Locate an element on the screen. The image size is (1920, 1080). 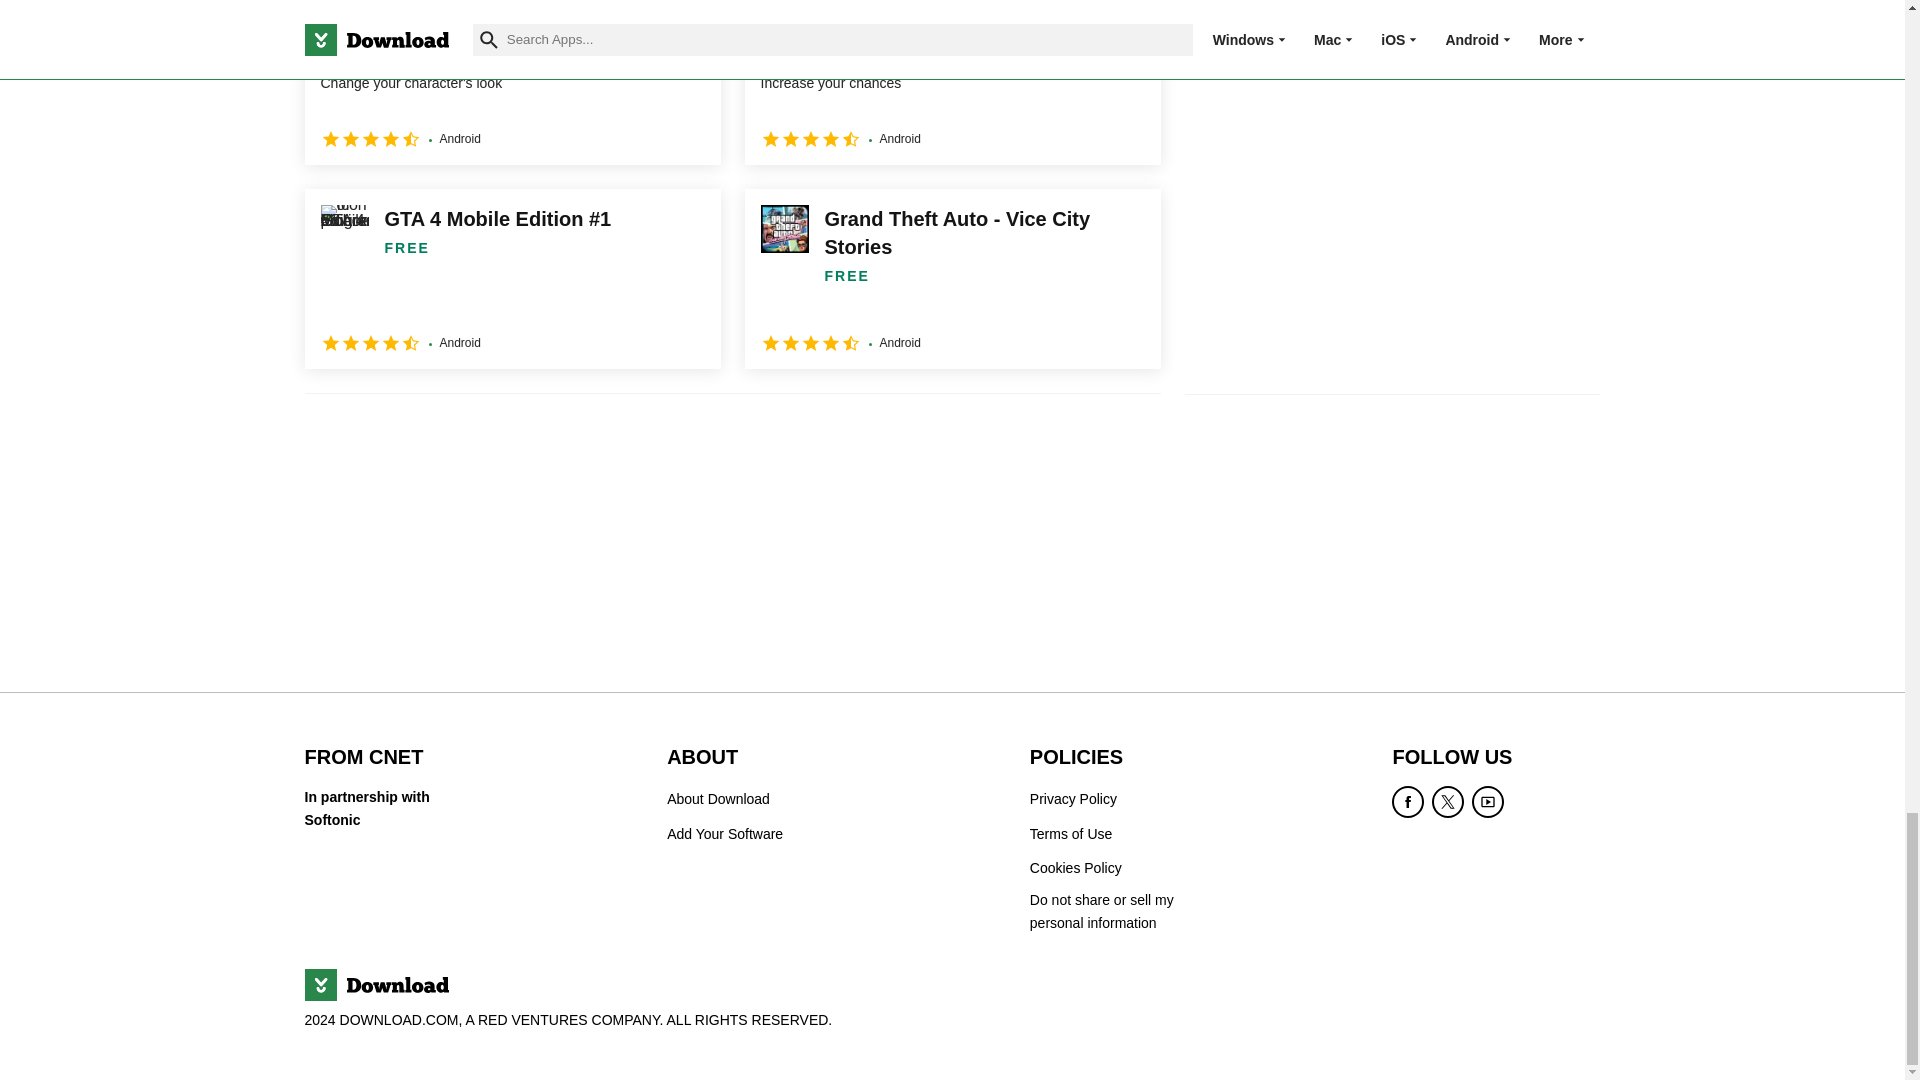
Download.com is located at coordinates (375, 984).